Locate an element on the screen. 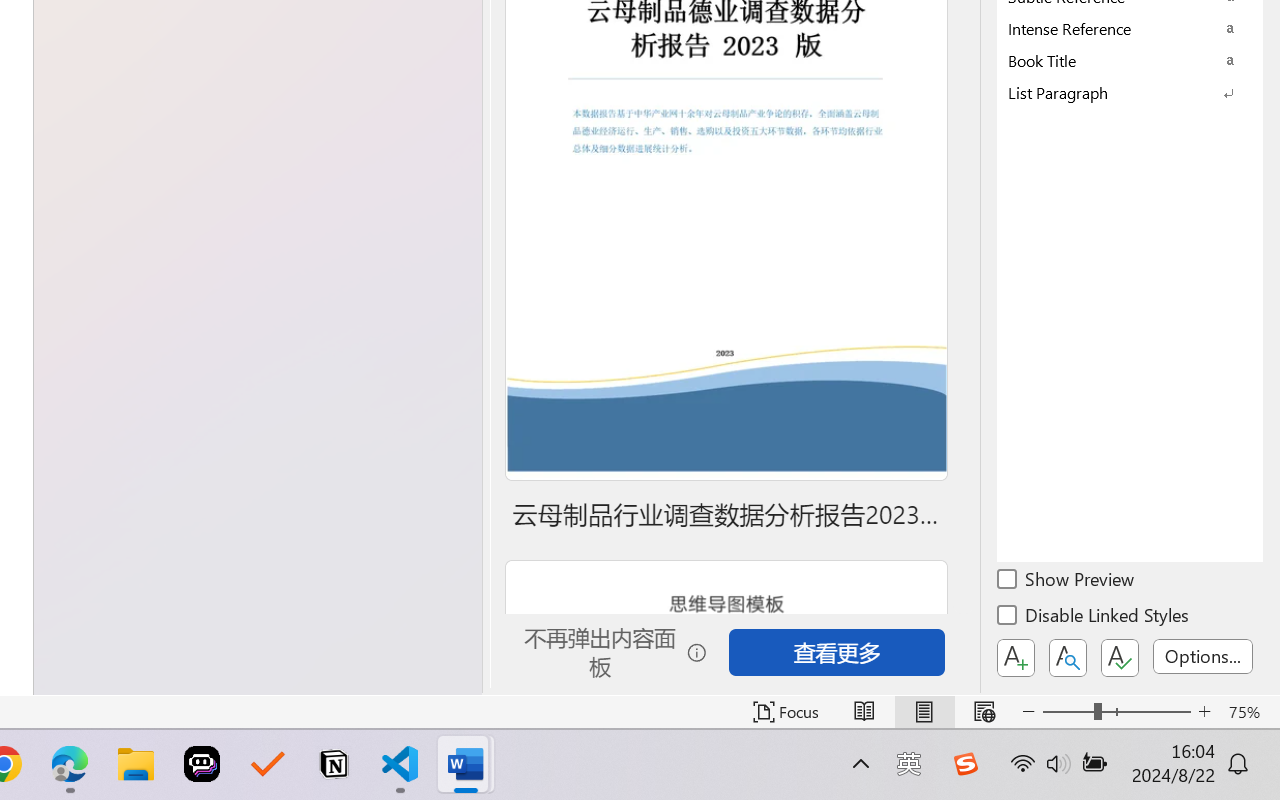 Image resolution: width=1280 pixels, height=800 pixels. Show Preview is located at coordinates (1067, 582).